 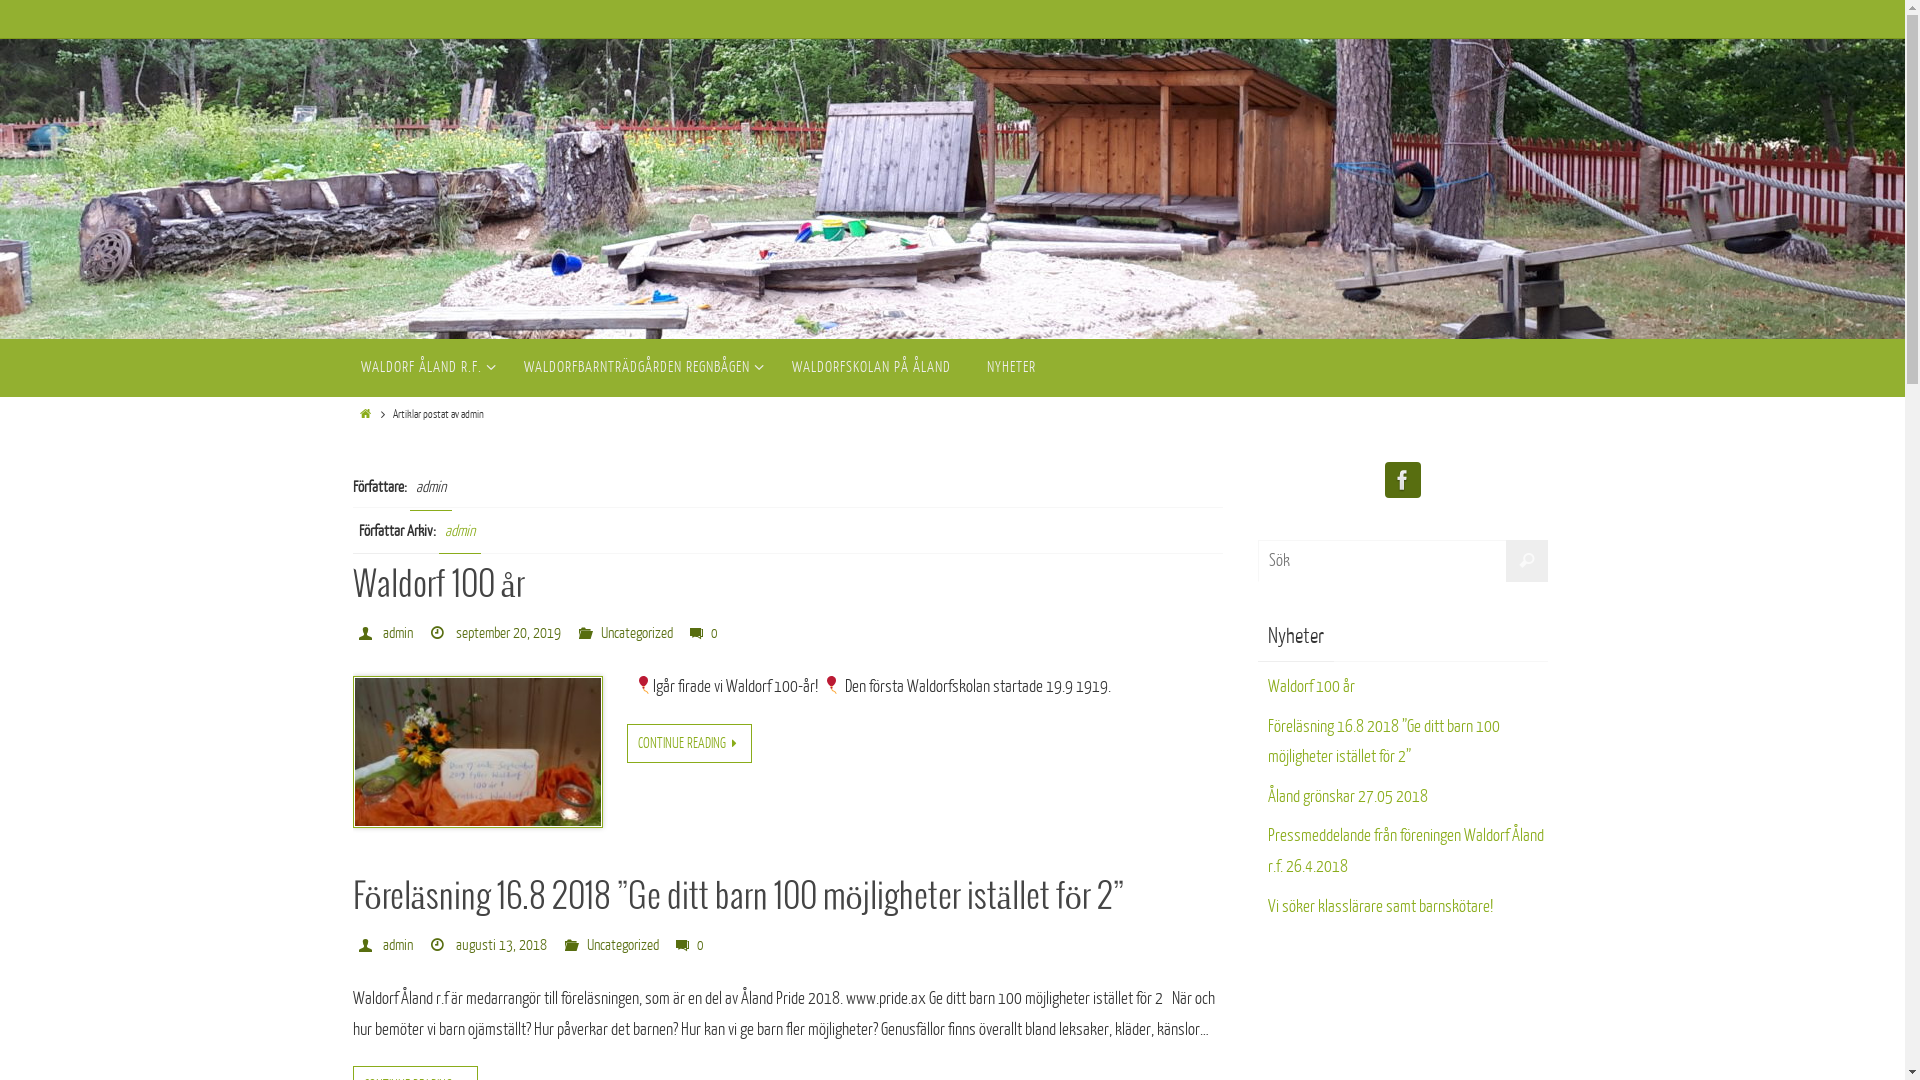 What do you see at coordinates (623, 946) in the screenshot?
I see `Uncategorized` at bounding box center [623, 946].